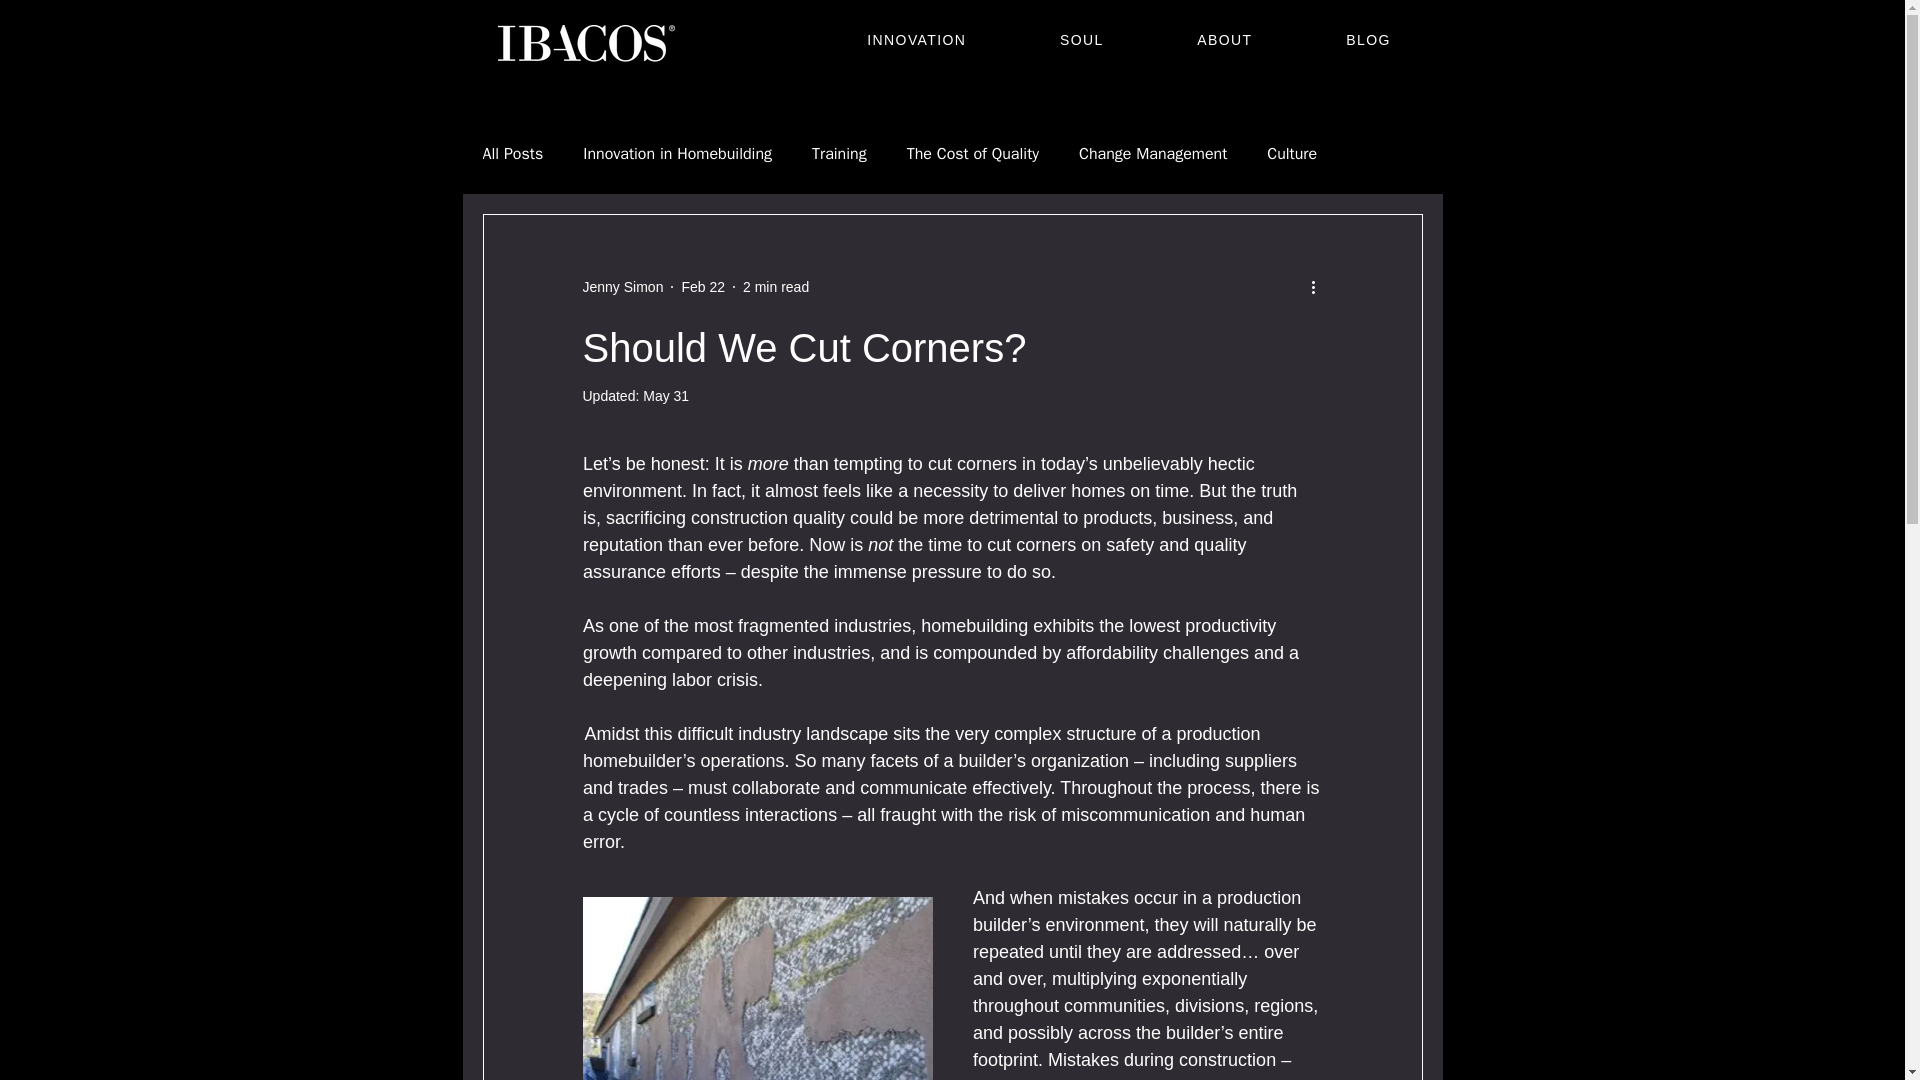 The image size is (1920, 1080). I want to click on Feb 22, so click(703, 285).